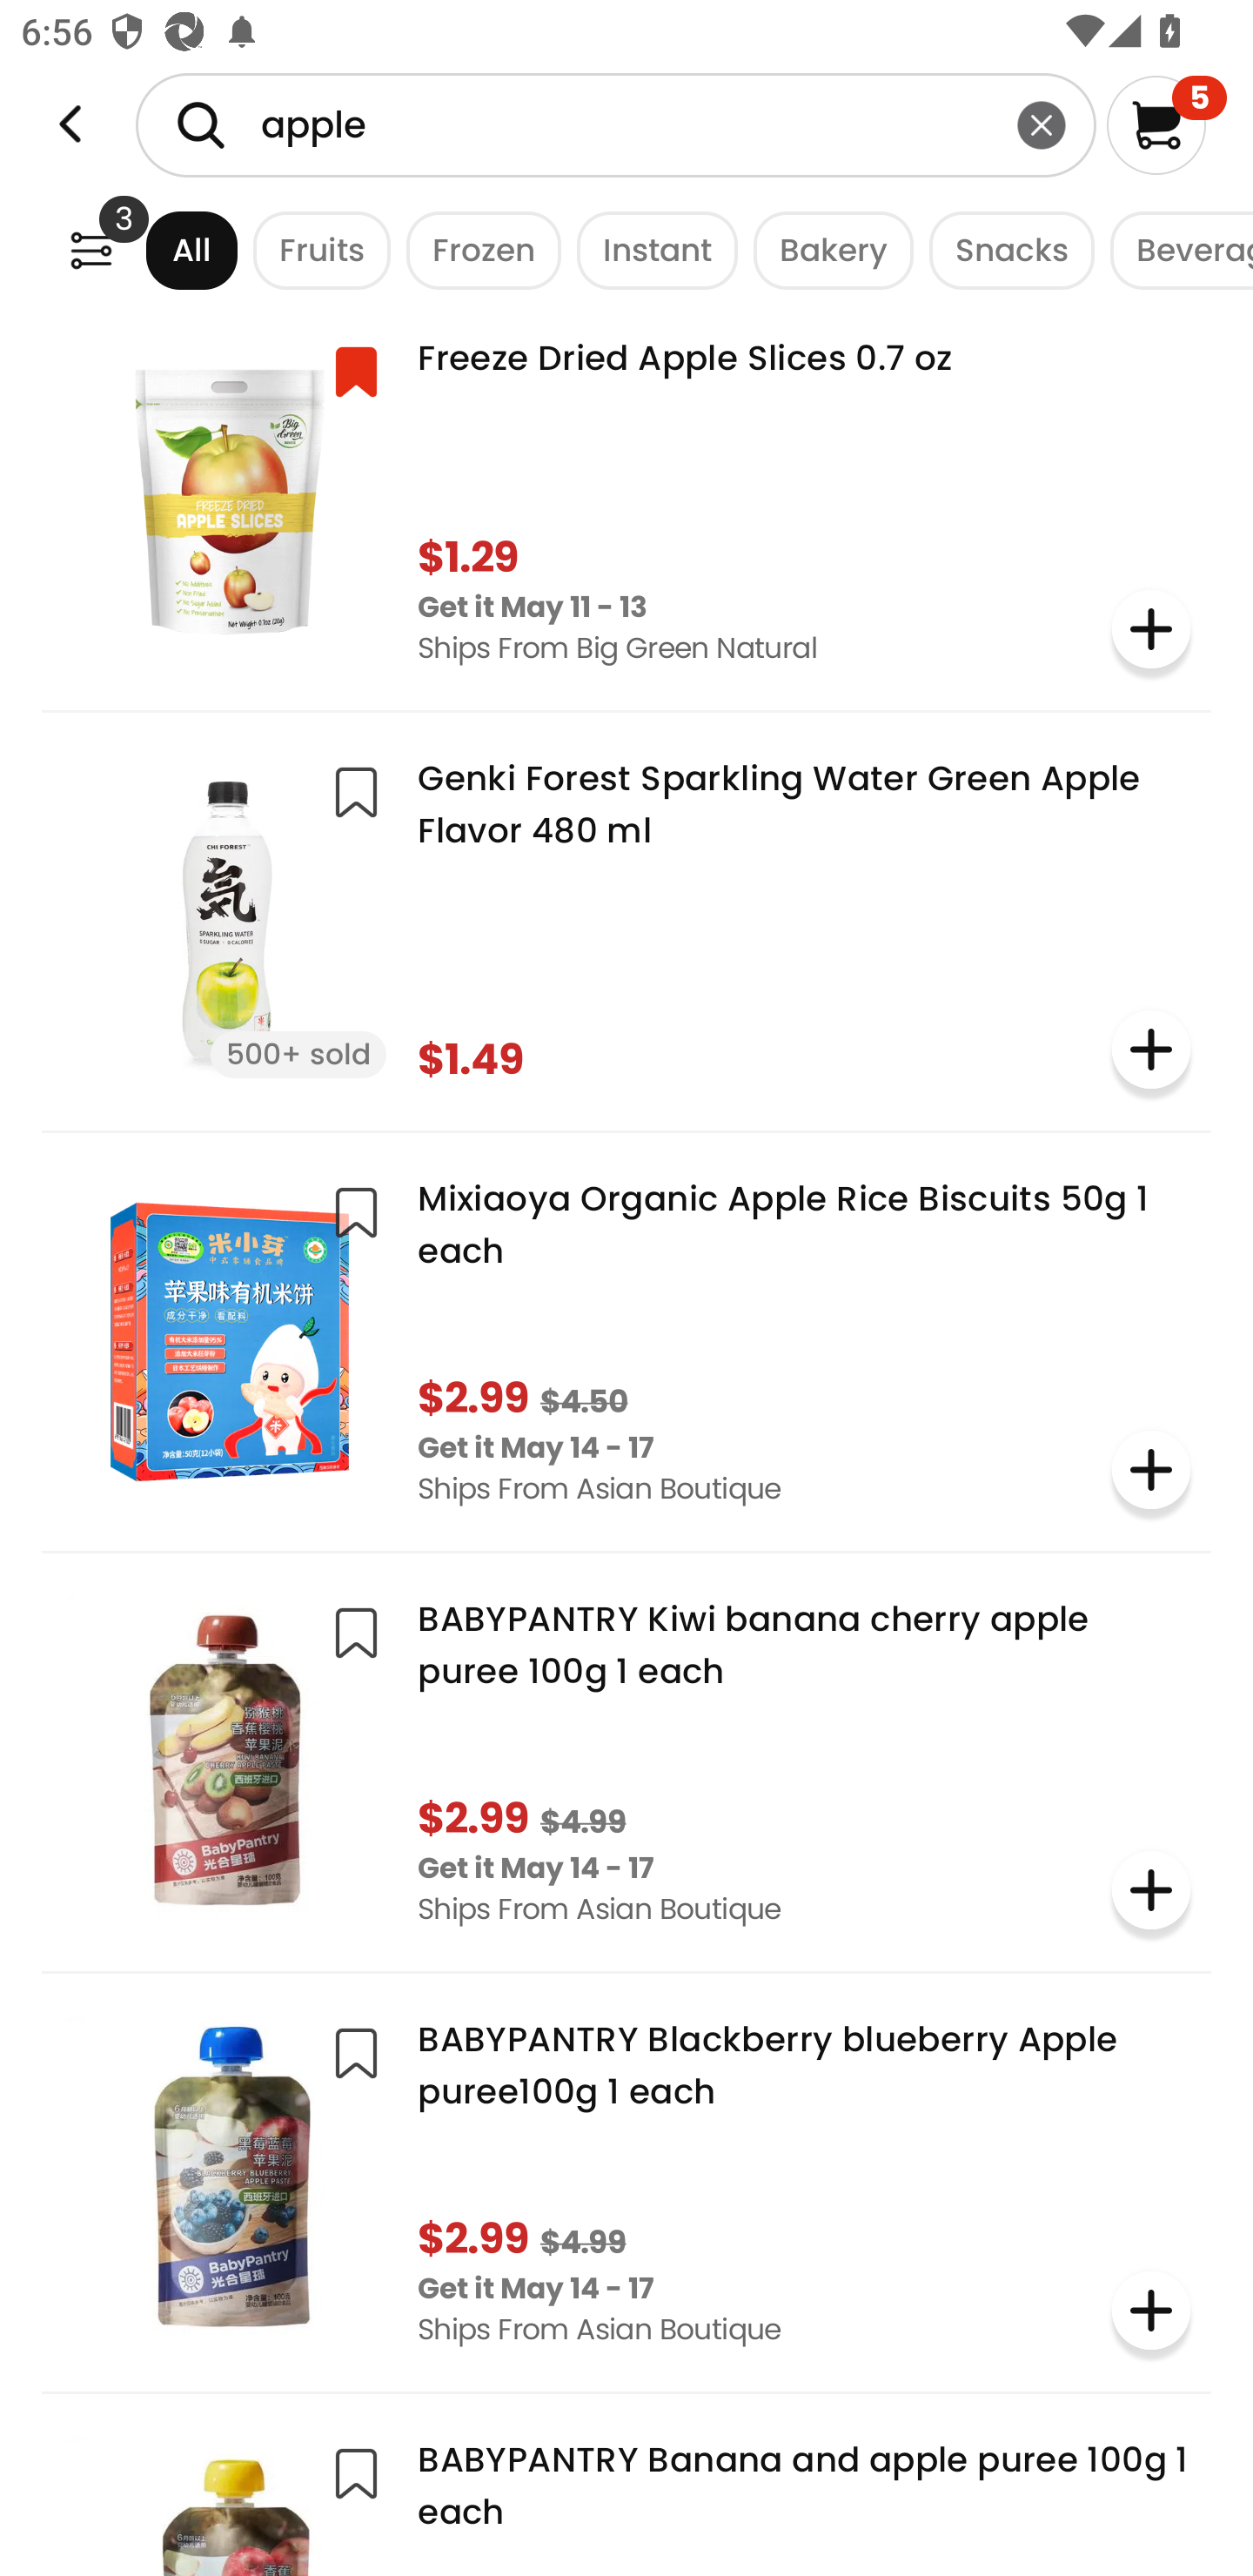 The image size is (1253, 2576). What do you see at coordinates (649, 249) in the screenshot?
I see `Instant` at bounding box center [649, 249].